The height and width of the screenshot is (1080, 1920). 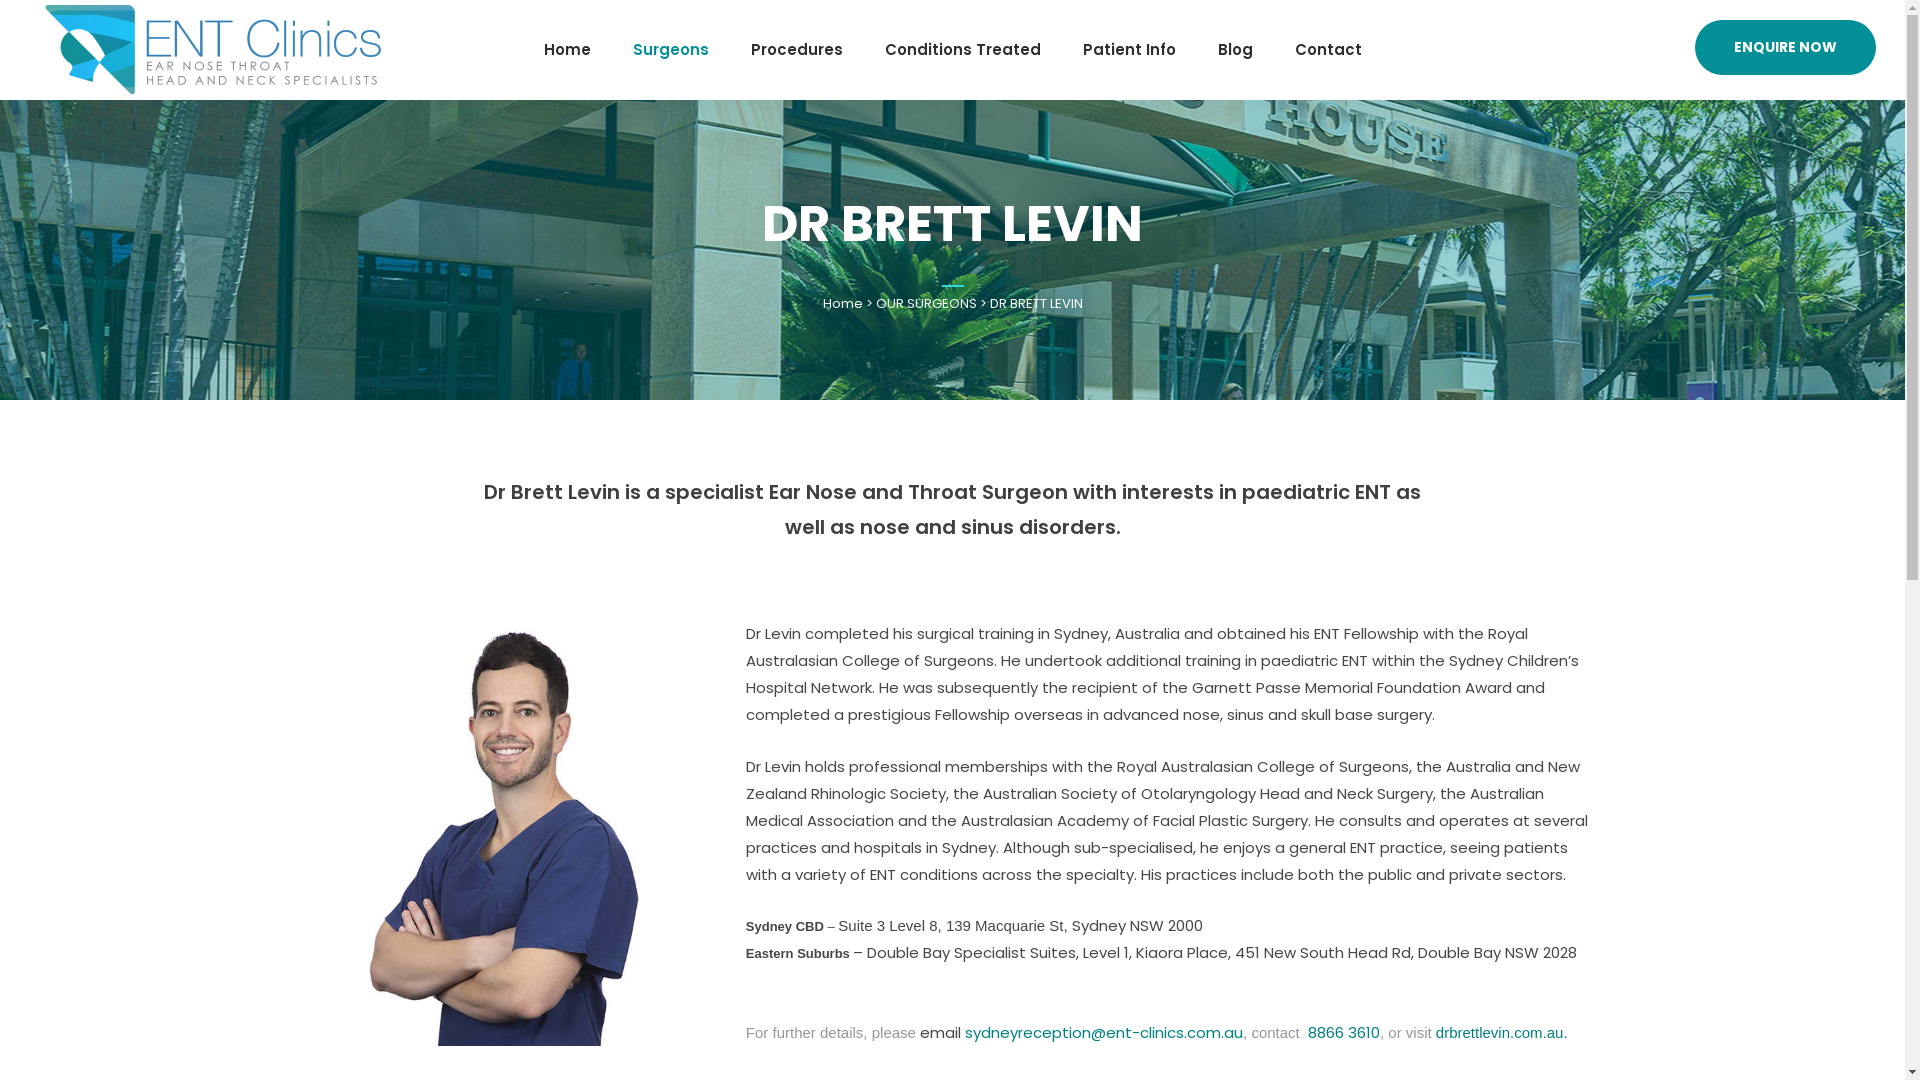 I want to click on sydneyreception@ent-clinics.com.au, so click(x=1104, y=1032).